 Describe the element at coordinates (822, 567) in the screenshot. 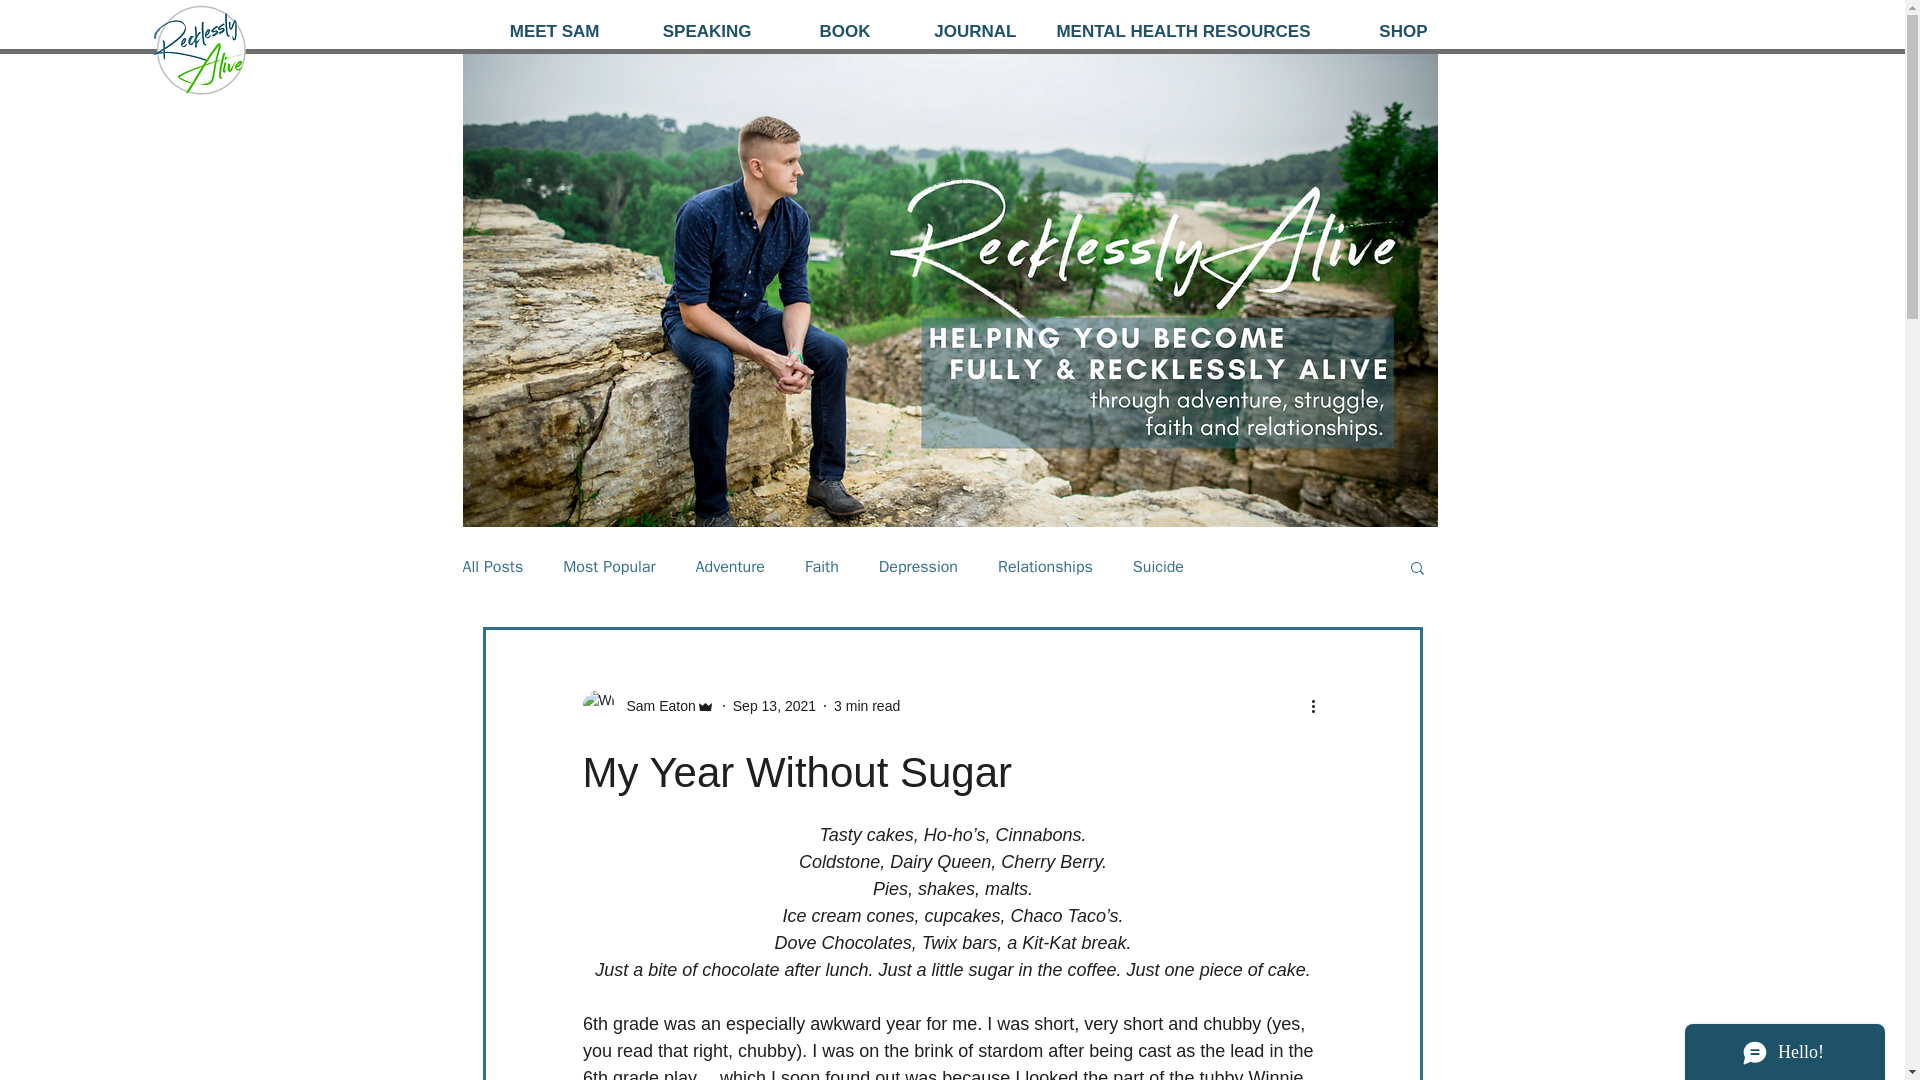

I see `Faith` at that location.